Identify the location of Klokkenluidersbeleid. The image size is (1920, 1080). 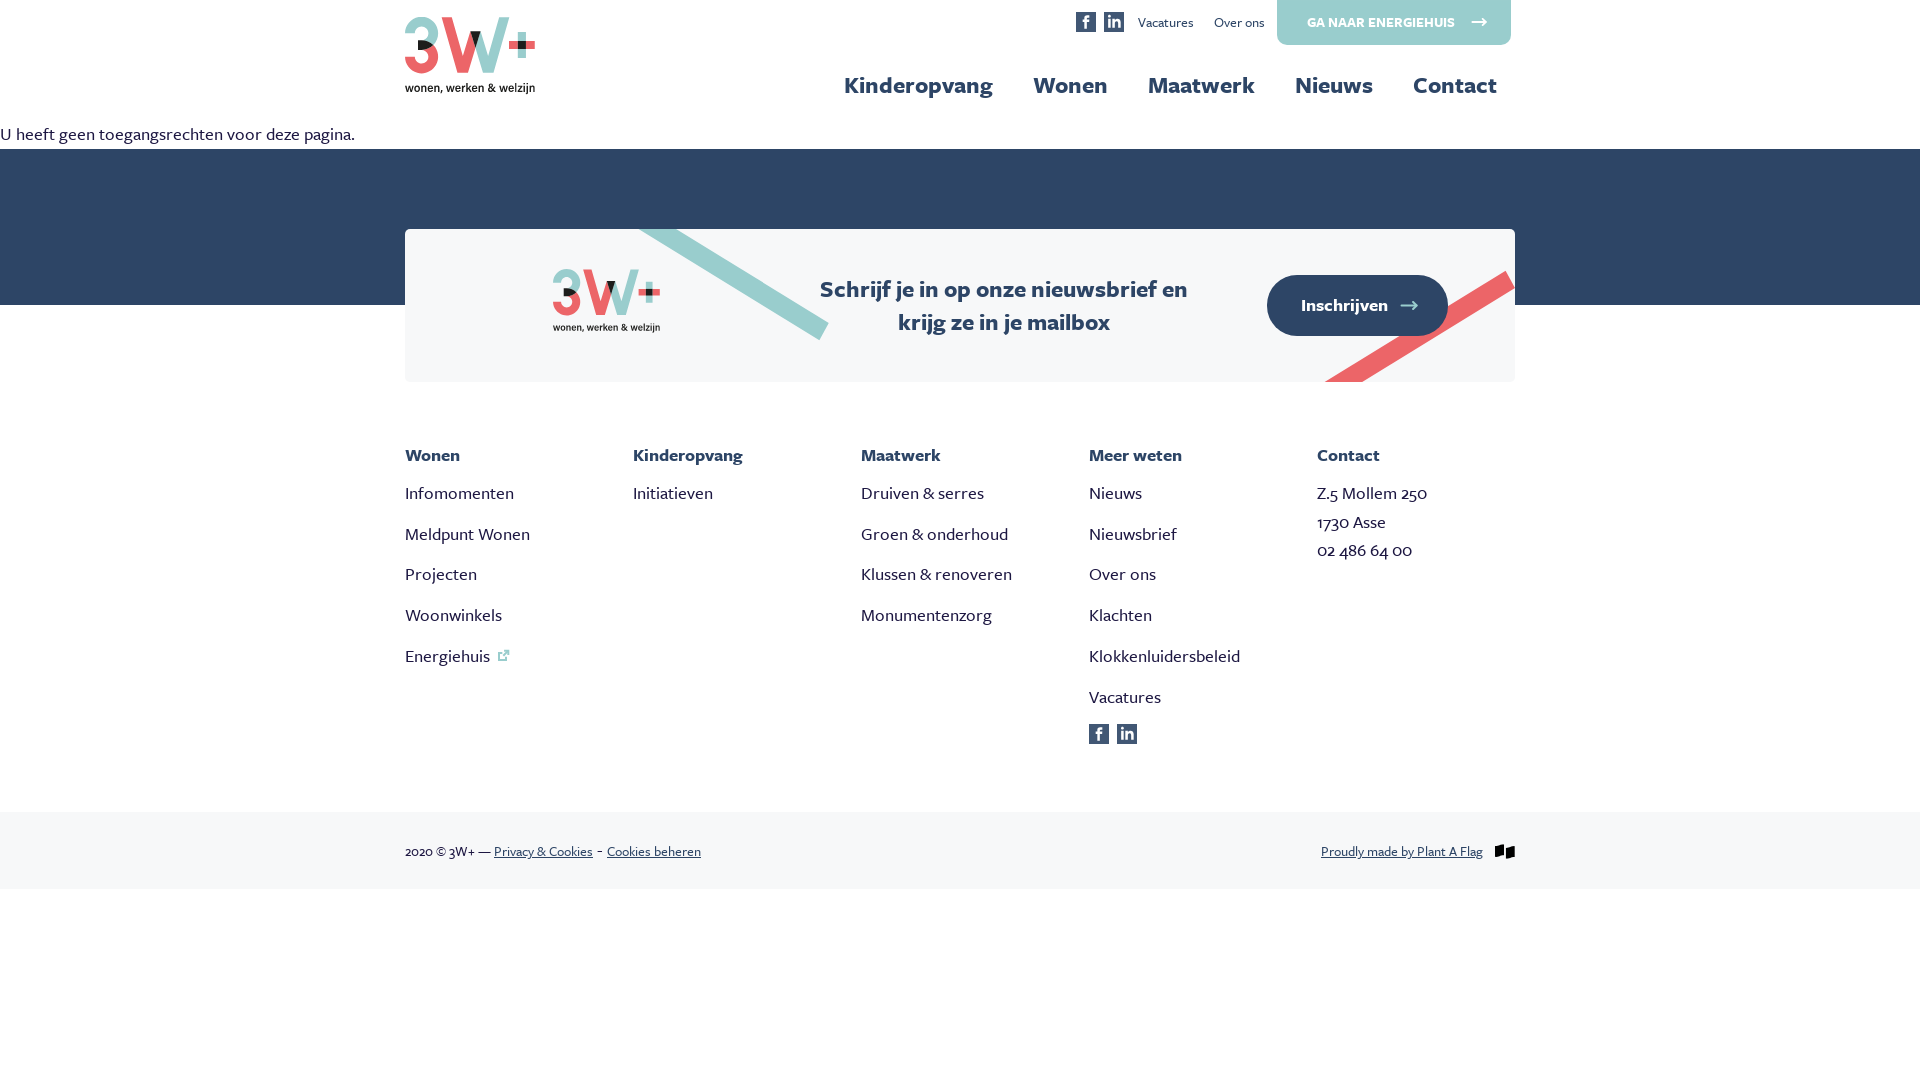
(1164, 656).